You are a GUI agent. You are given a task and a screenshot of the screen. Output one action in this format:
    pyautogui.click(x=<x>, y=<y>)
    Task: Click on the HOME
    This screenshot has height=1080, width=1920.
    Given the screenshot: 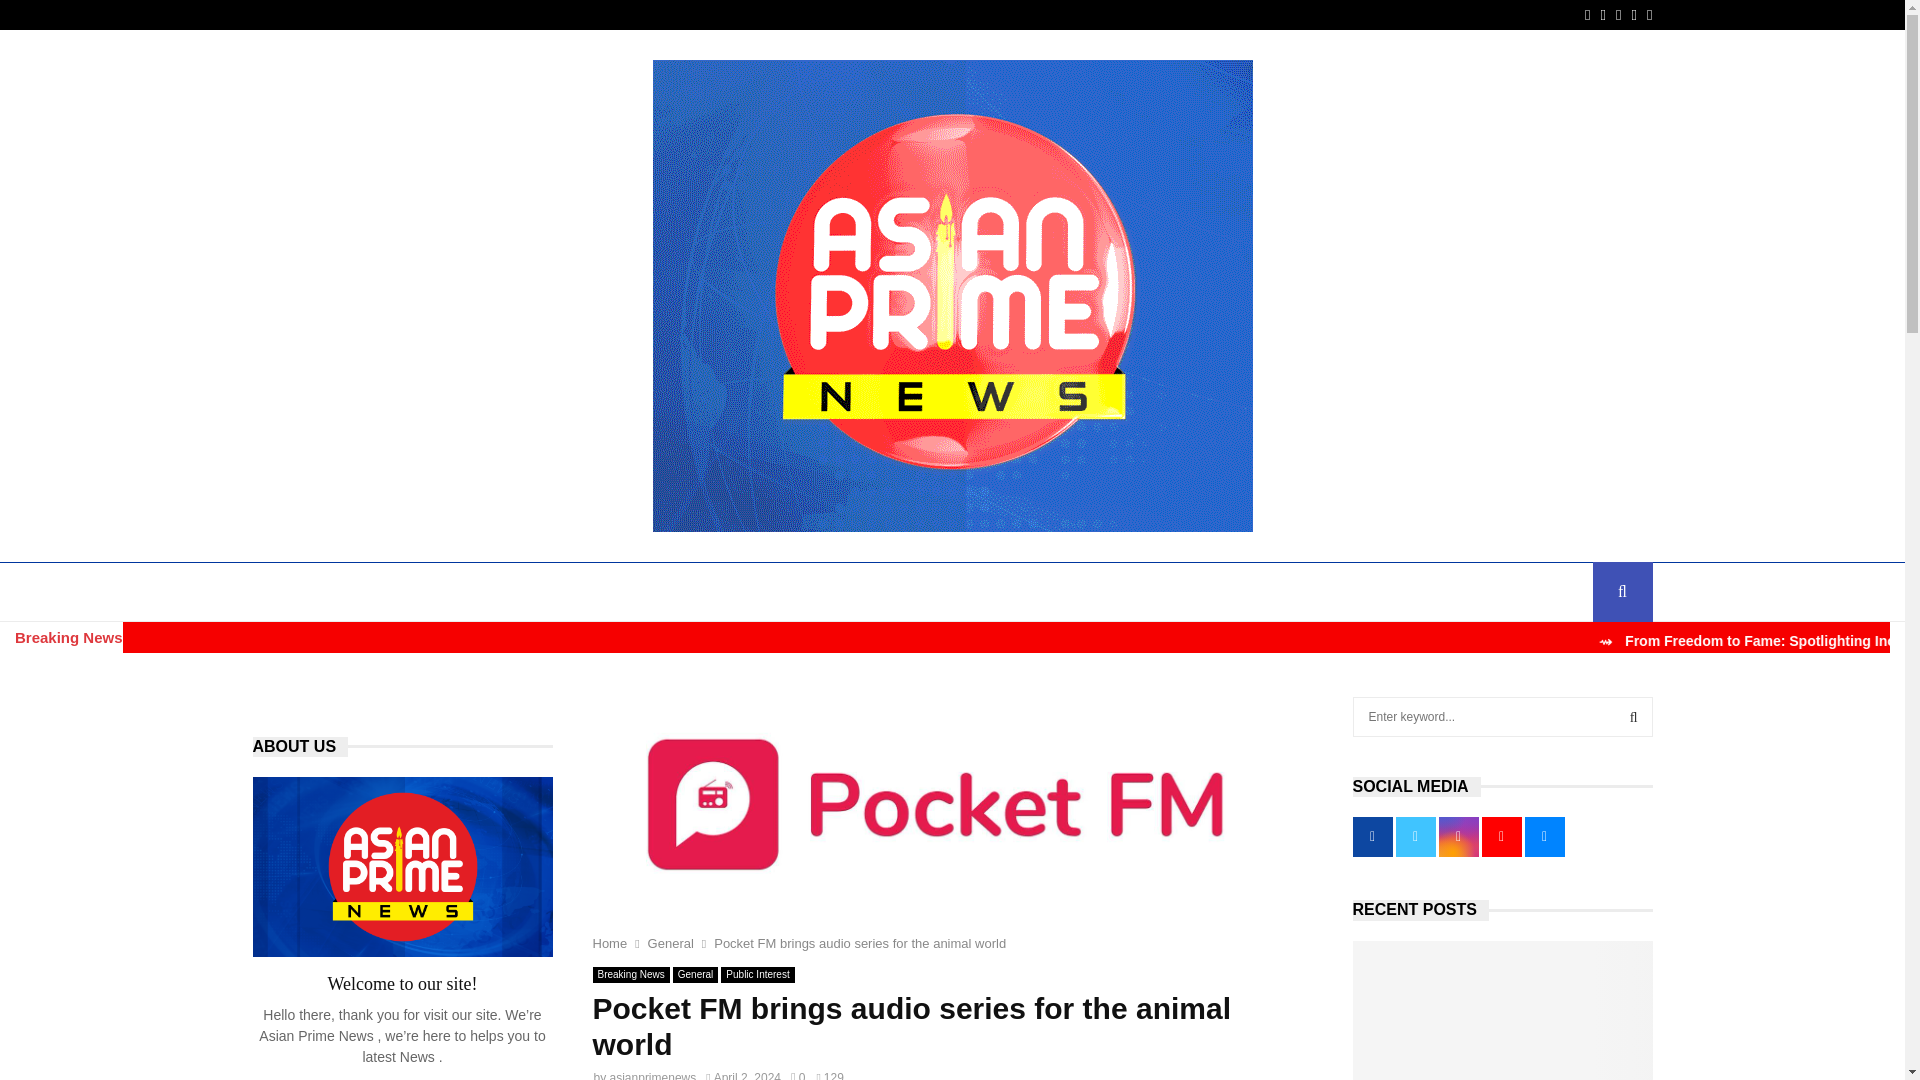 What is the action you would take?
    pyautogui.click(x=288, y=592)
    